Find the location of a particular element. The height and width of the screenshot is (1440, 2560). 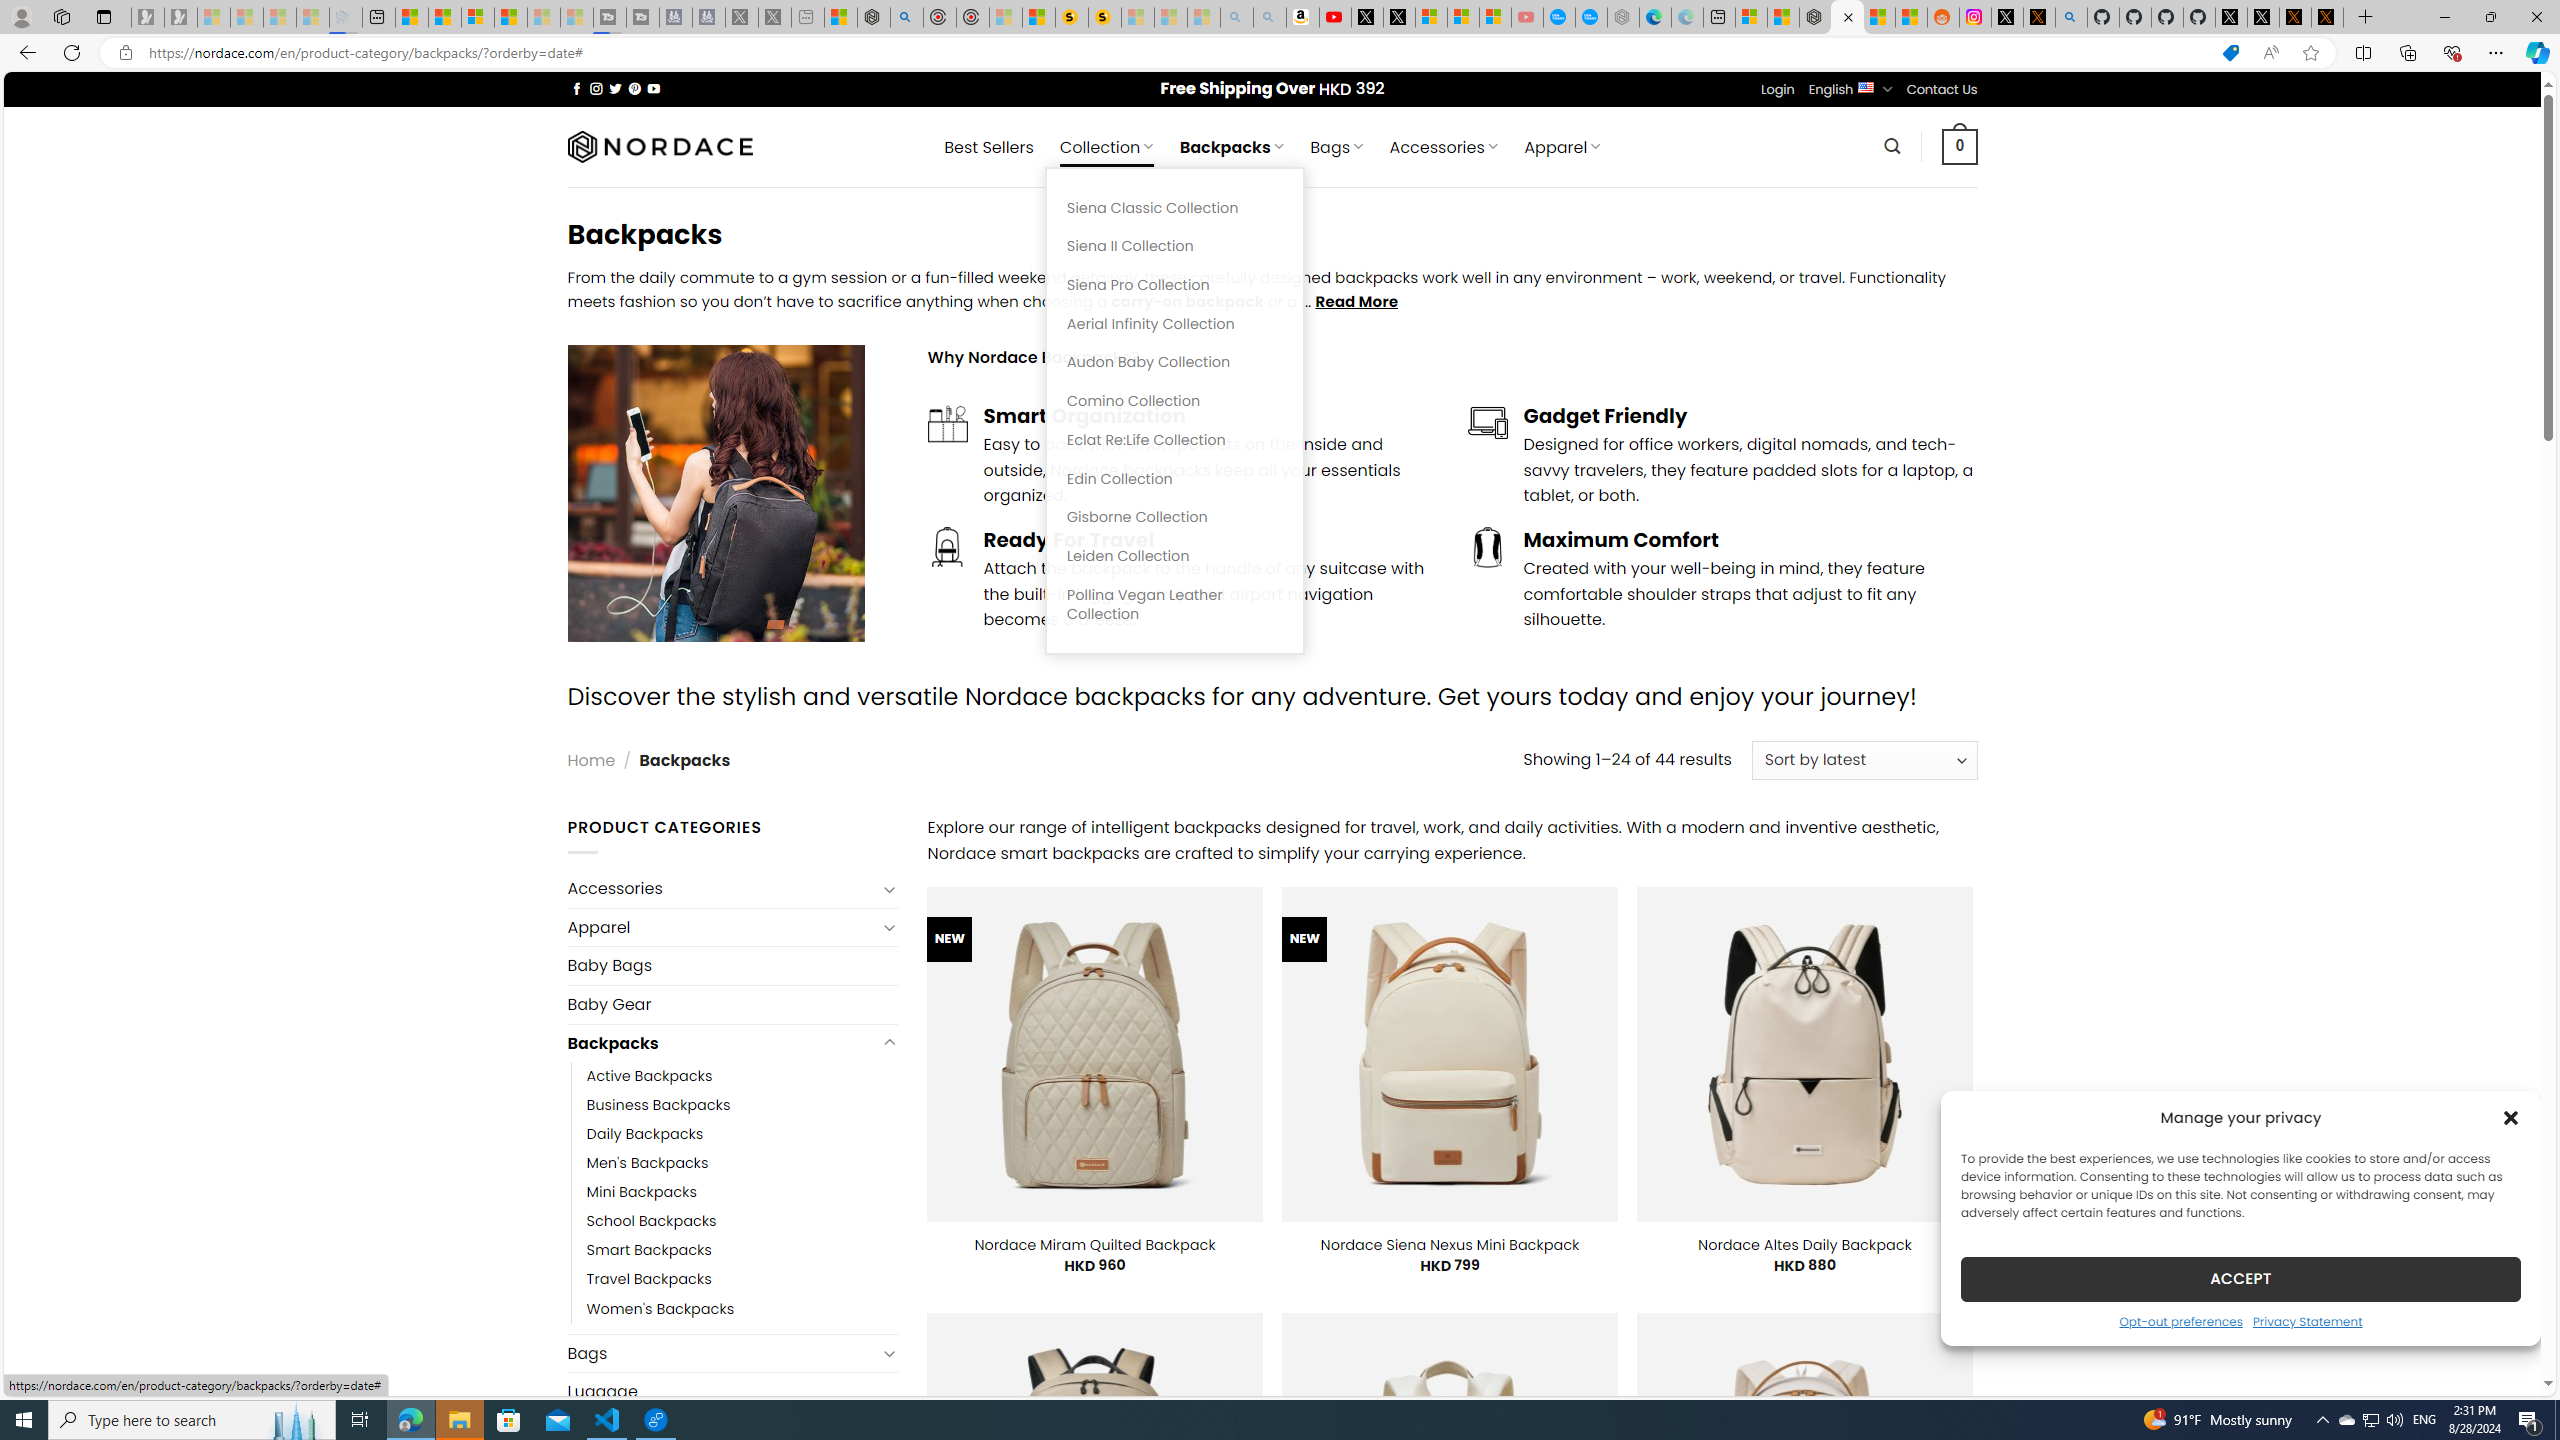

amazon - Search - Sleeping is located at coordinates (1236, 17).